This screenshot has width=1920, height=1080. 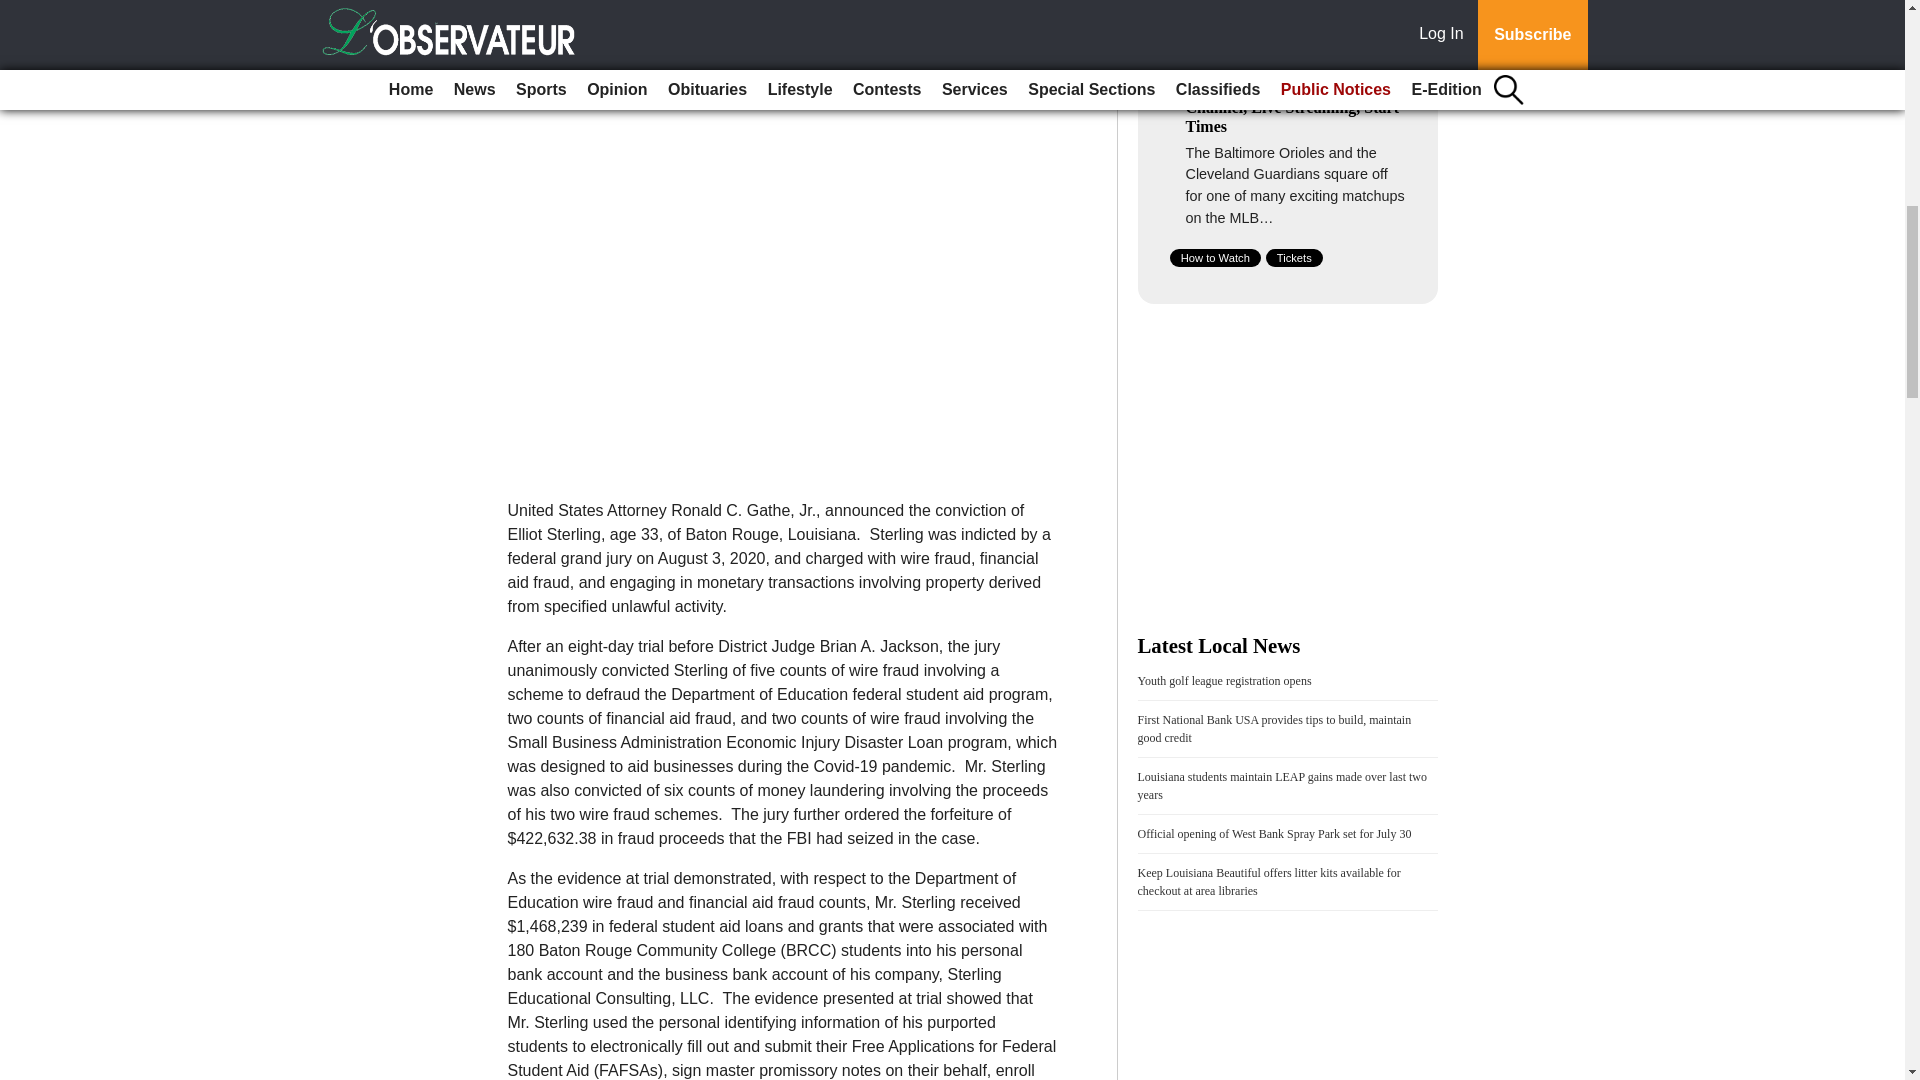 What do you see at coordinates (1215, 258) in the screenshot?
I see `How to Watch` at bounding box center [1215, 258].